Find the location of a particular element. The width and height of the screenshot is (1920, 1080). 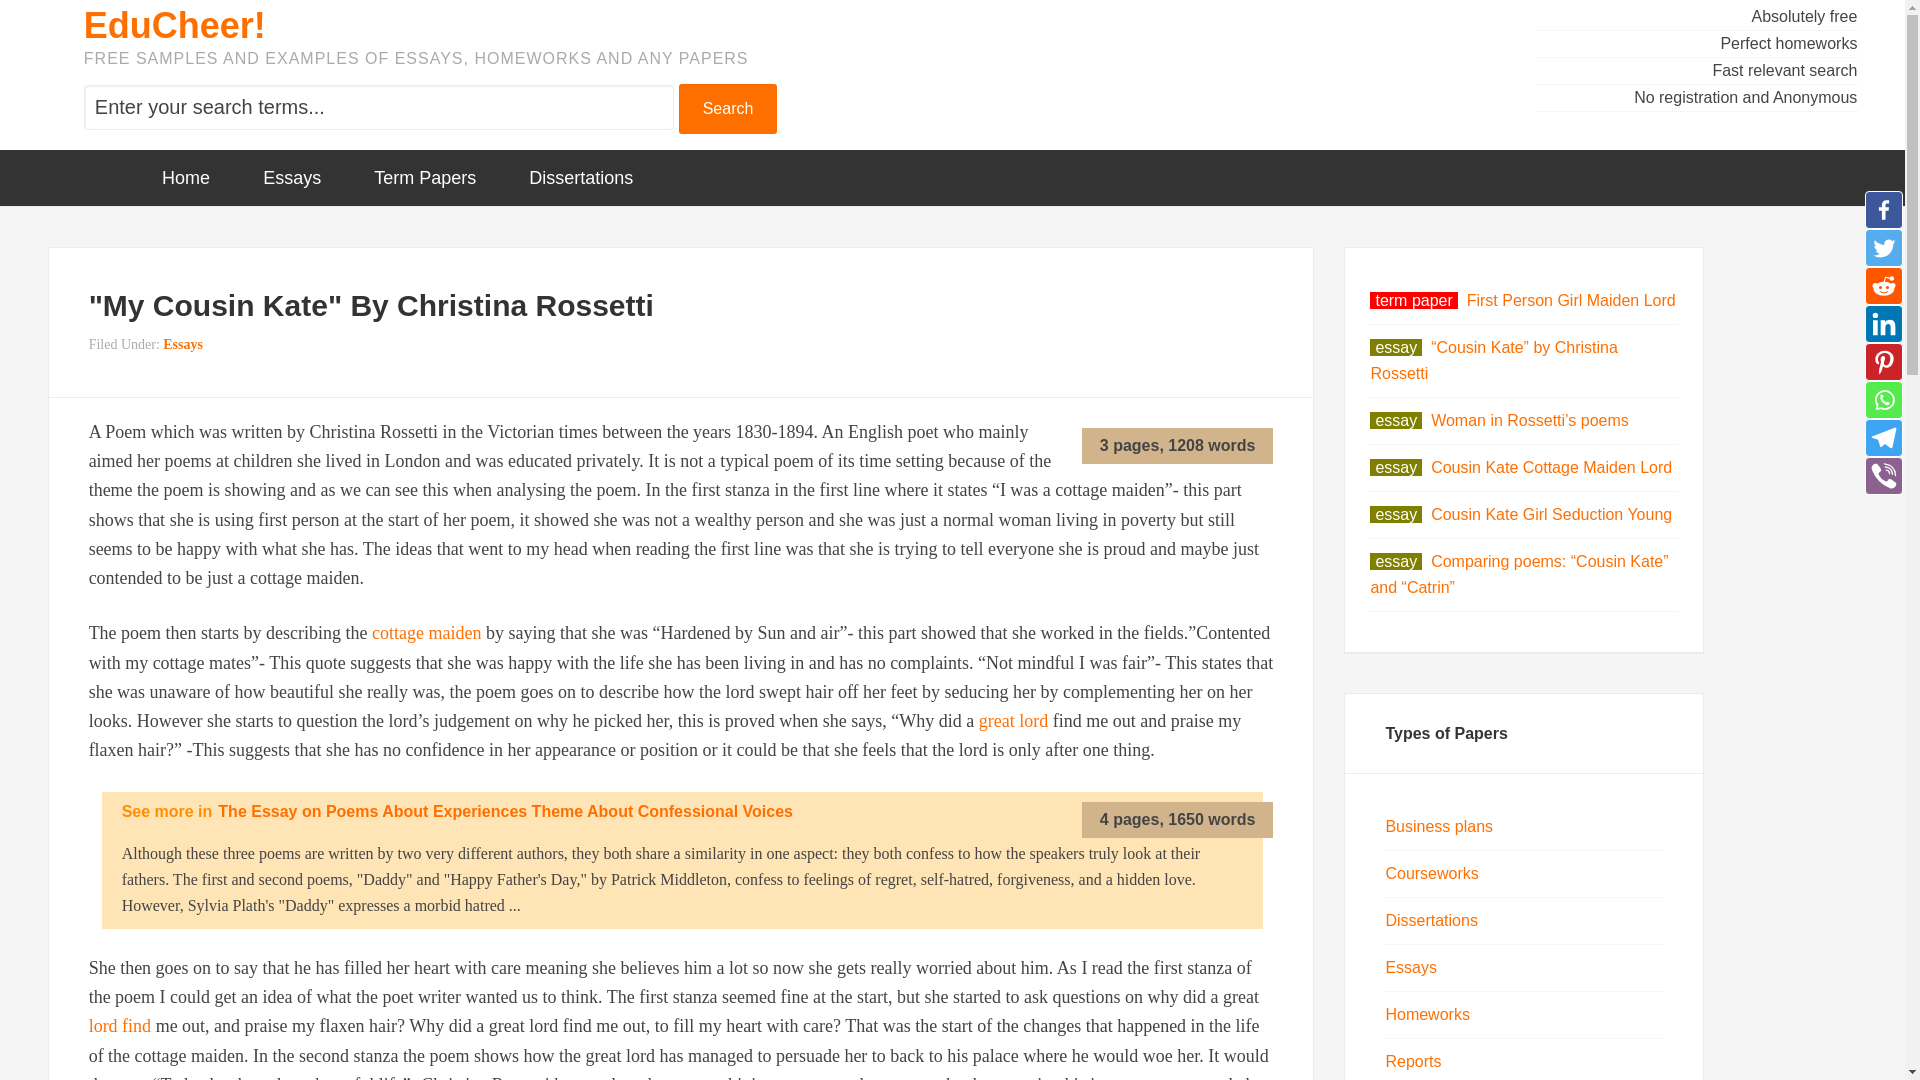

Dissertations is located at coordinates (1430, 920).